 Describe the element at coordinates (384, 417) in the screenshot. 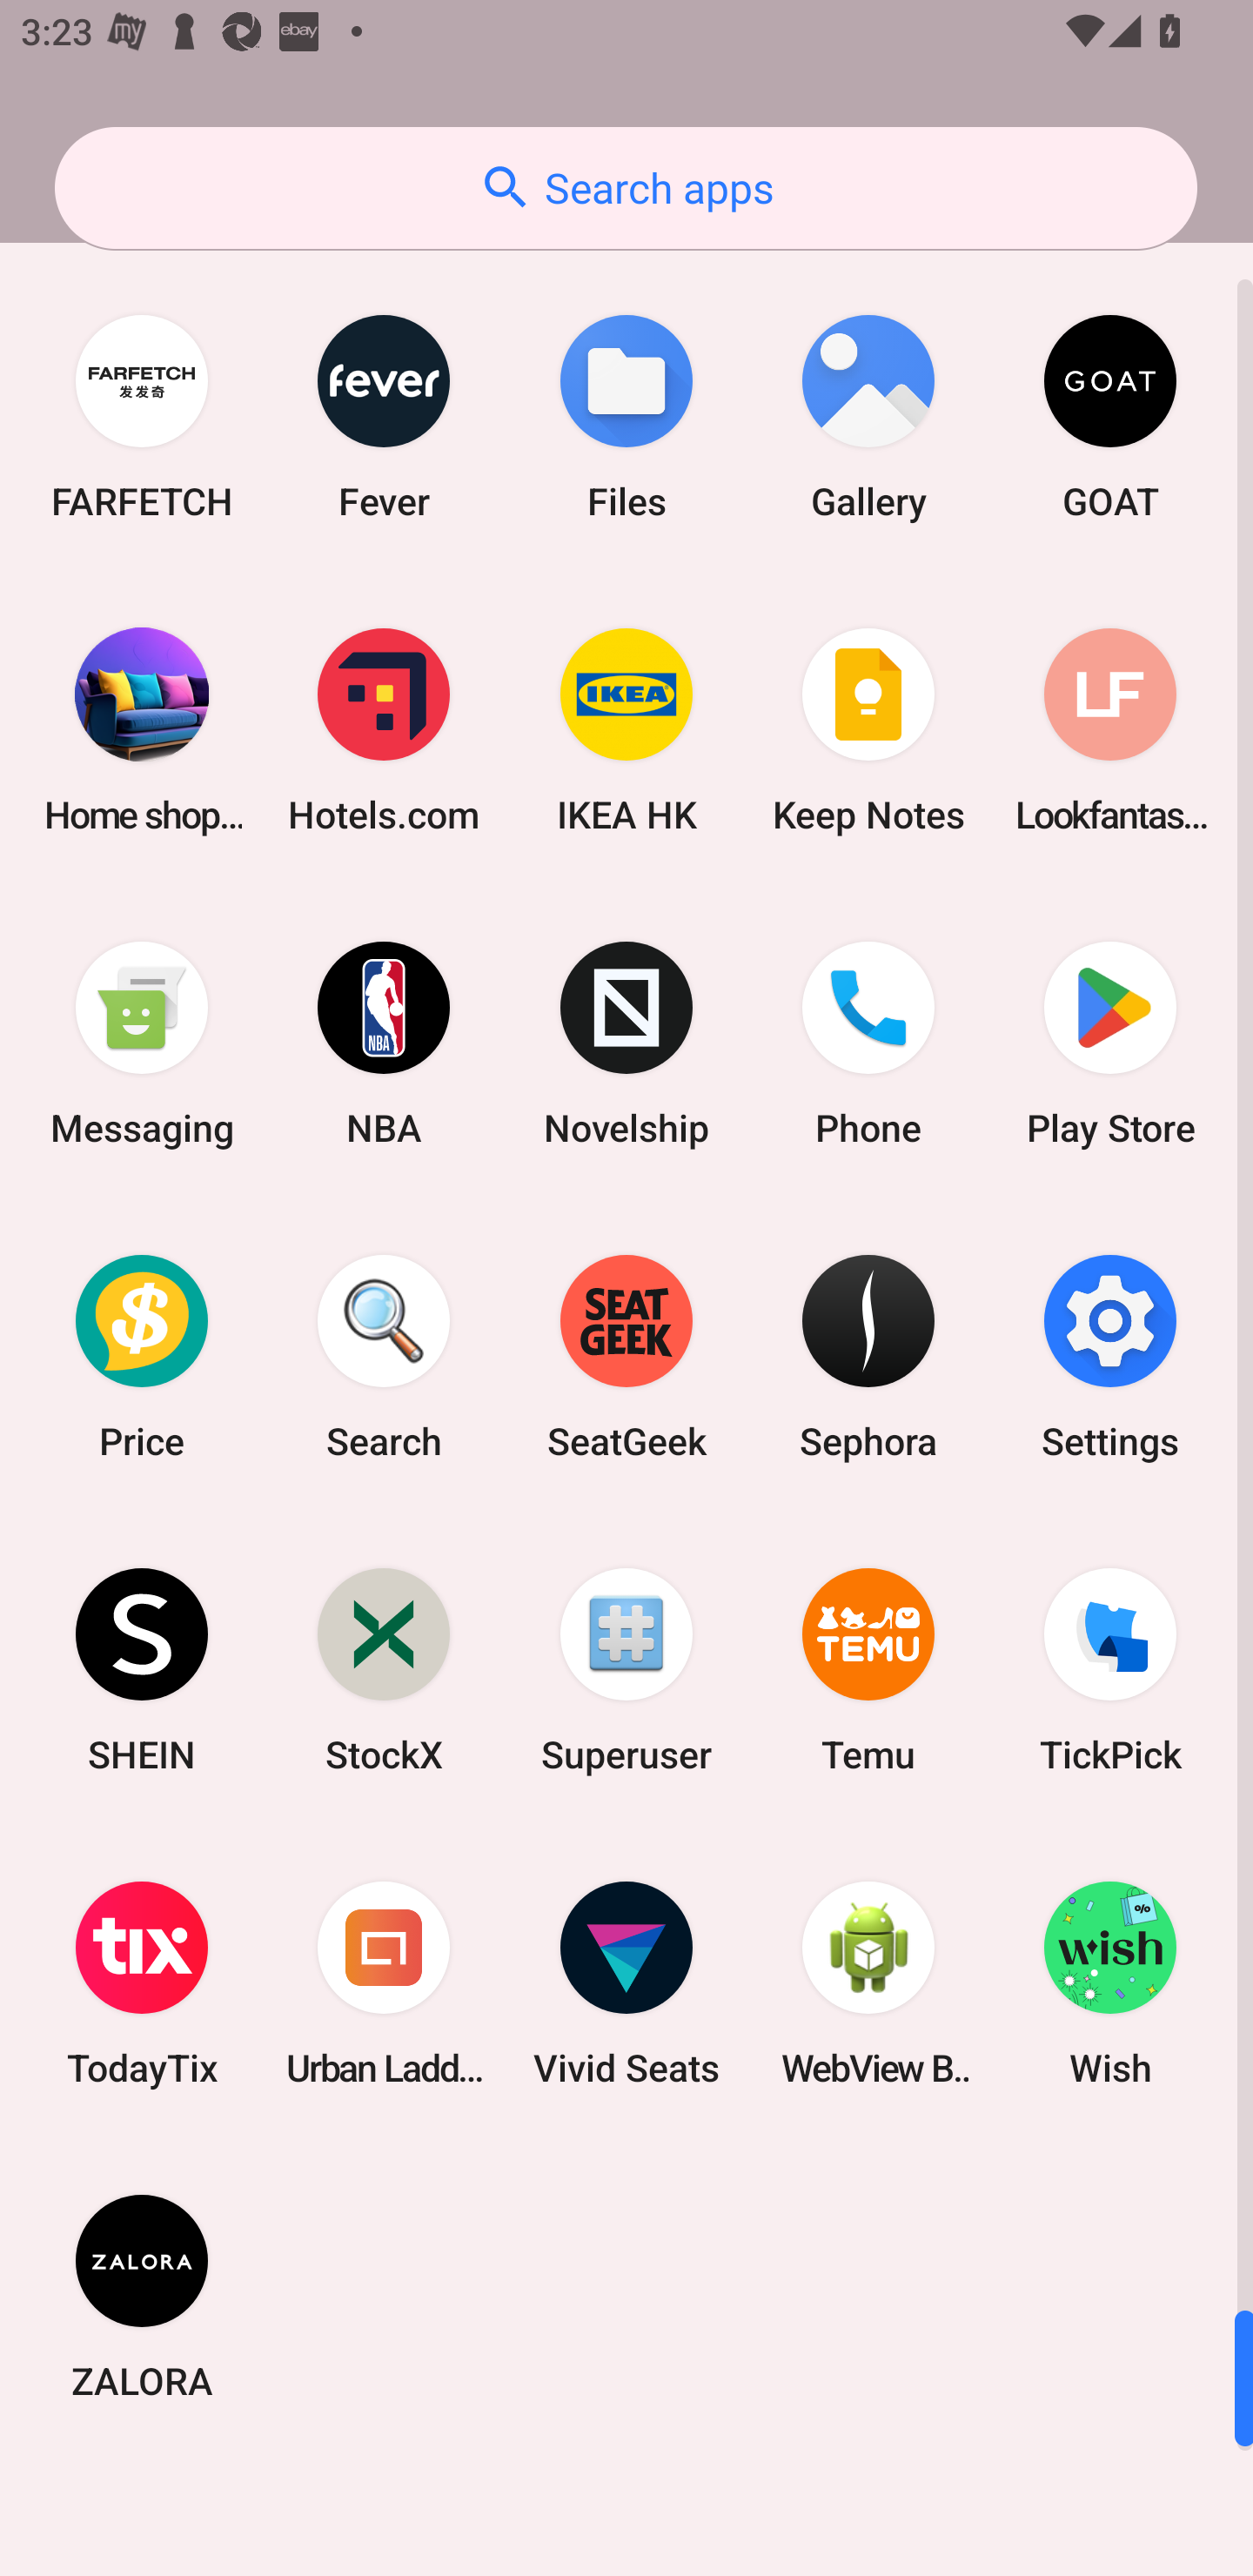

I see `Fever` at that location.